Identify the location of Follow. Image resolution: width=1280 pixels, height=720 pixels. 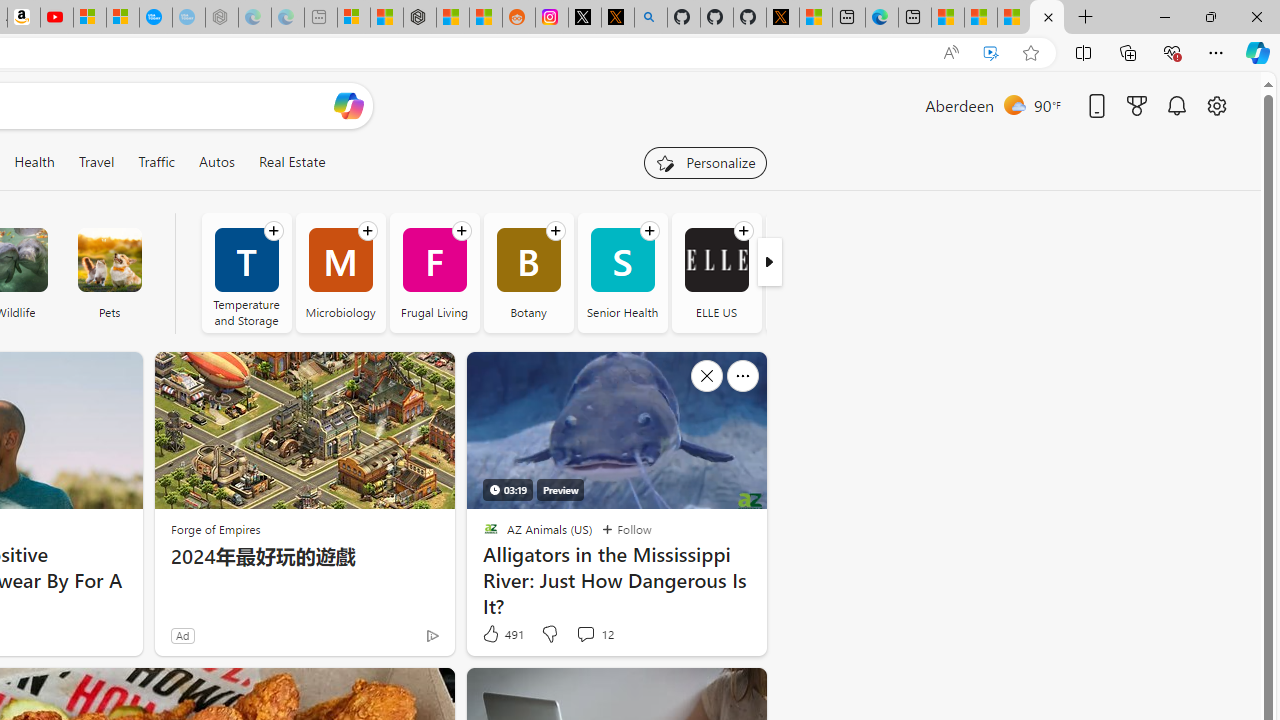
(626, 530).